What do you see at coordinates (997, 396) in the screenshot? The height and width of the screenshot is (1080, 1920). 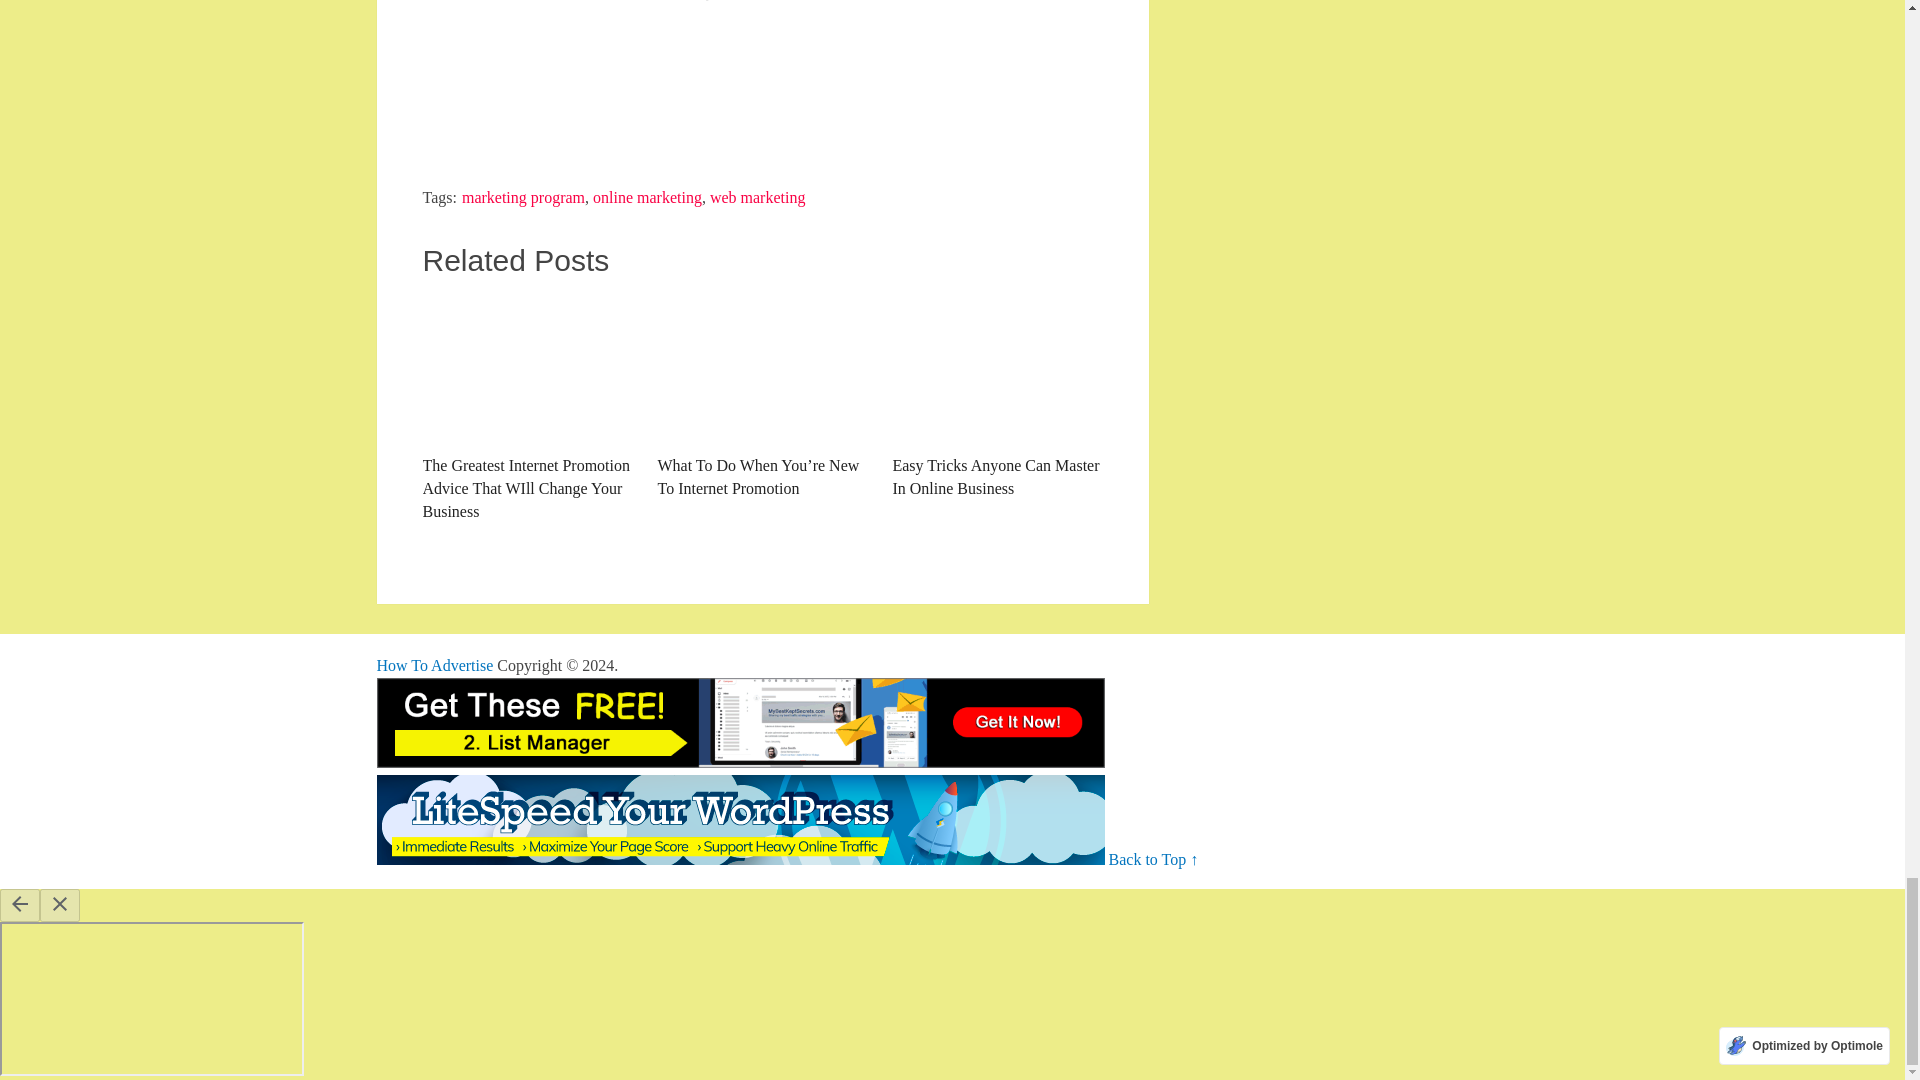 I see `Easy Tricks Anyone Can Master In Online Business` at bounding box center [997, 396].